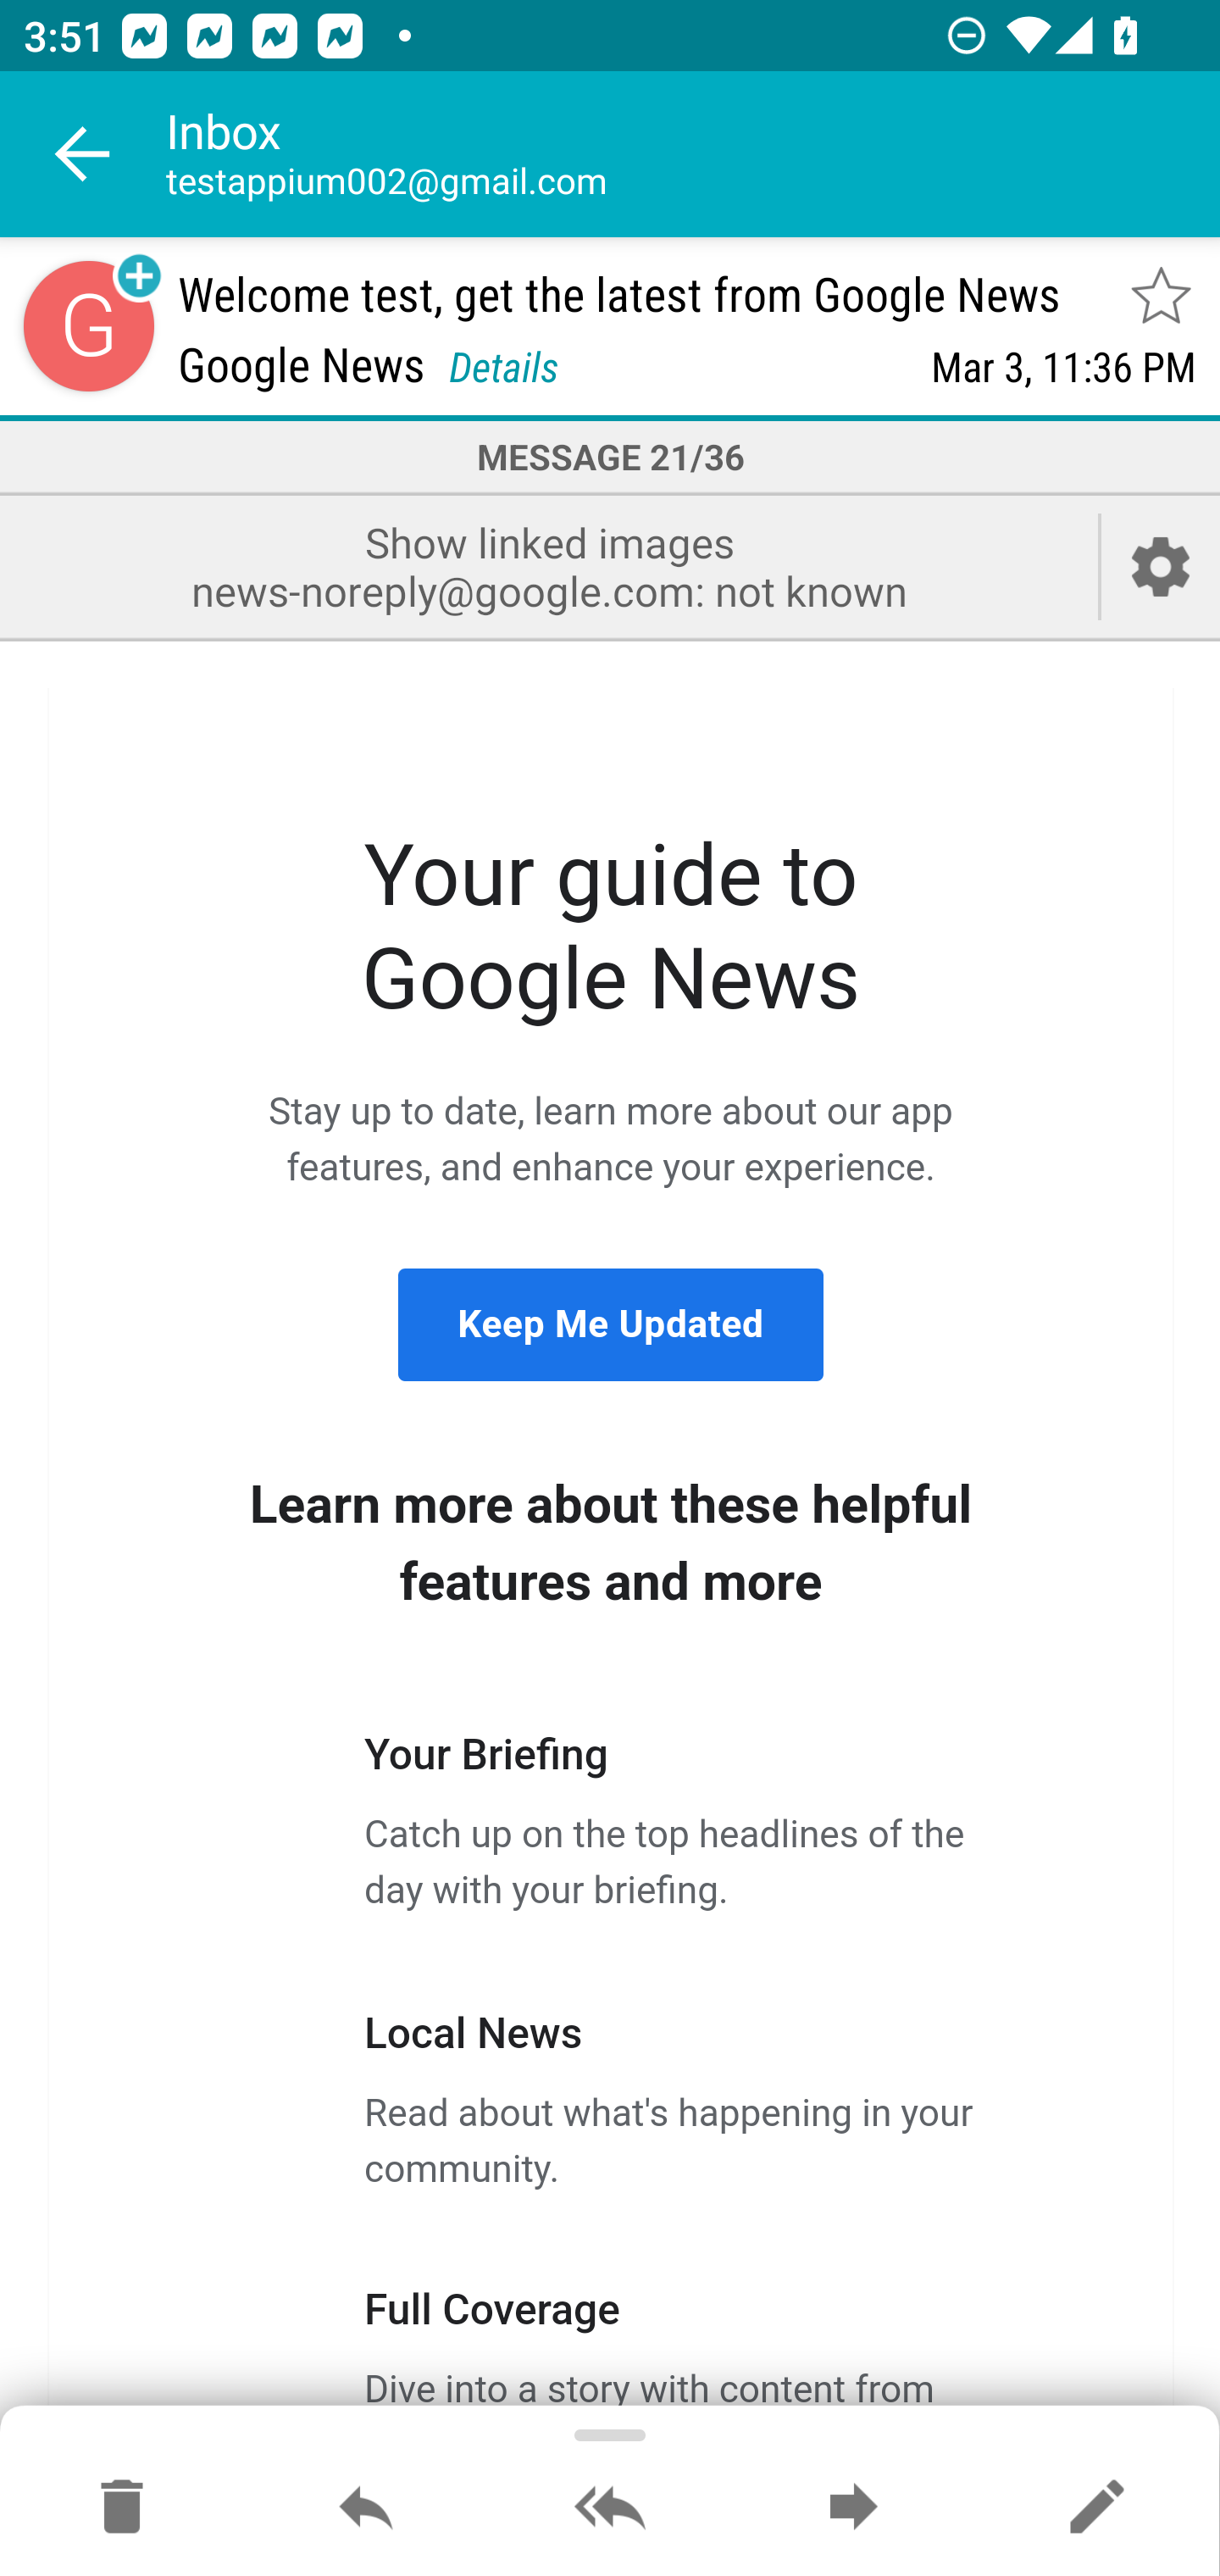 This screenshot has height=2576, width=1220. What do you see at coordinates (1096, 2508) in the screenshot?
I see `Reply as new` at bounding box center [1096, 2508].